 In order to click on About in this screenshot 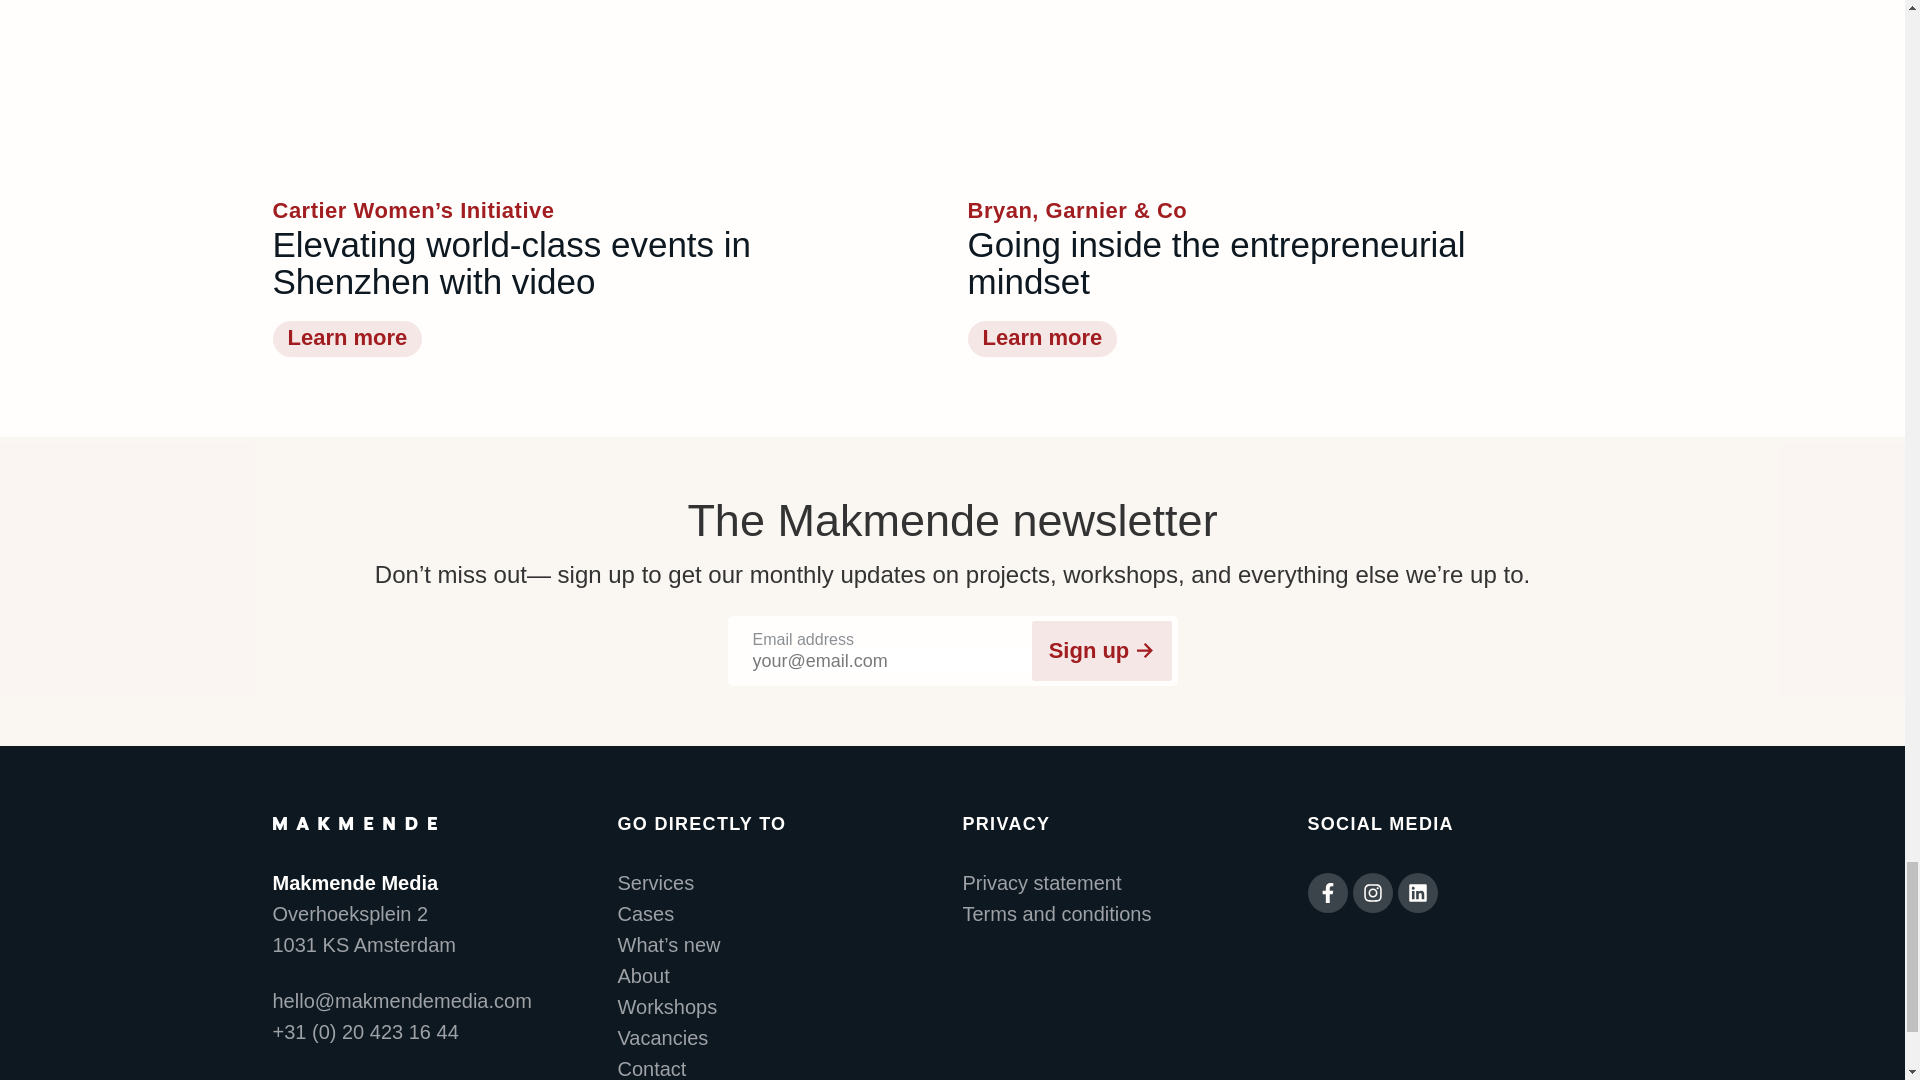, I will do `click(780, 976)`.